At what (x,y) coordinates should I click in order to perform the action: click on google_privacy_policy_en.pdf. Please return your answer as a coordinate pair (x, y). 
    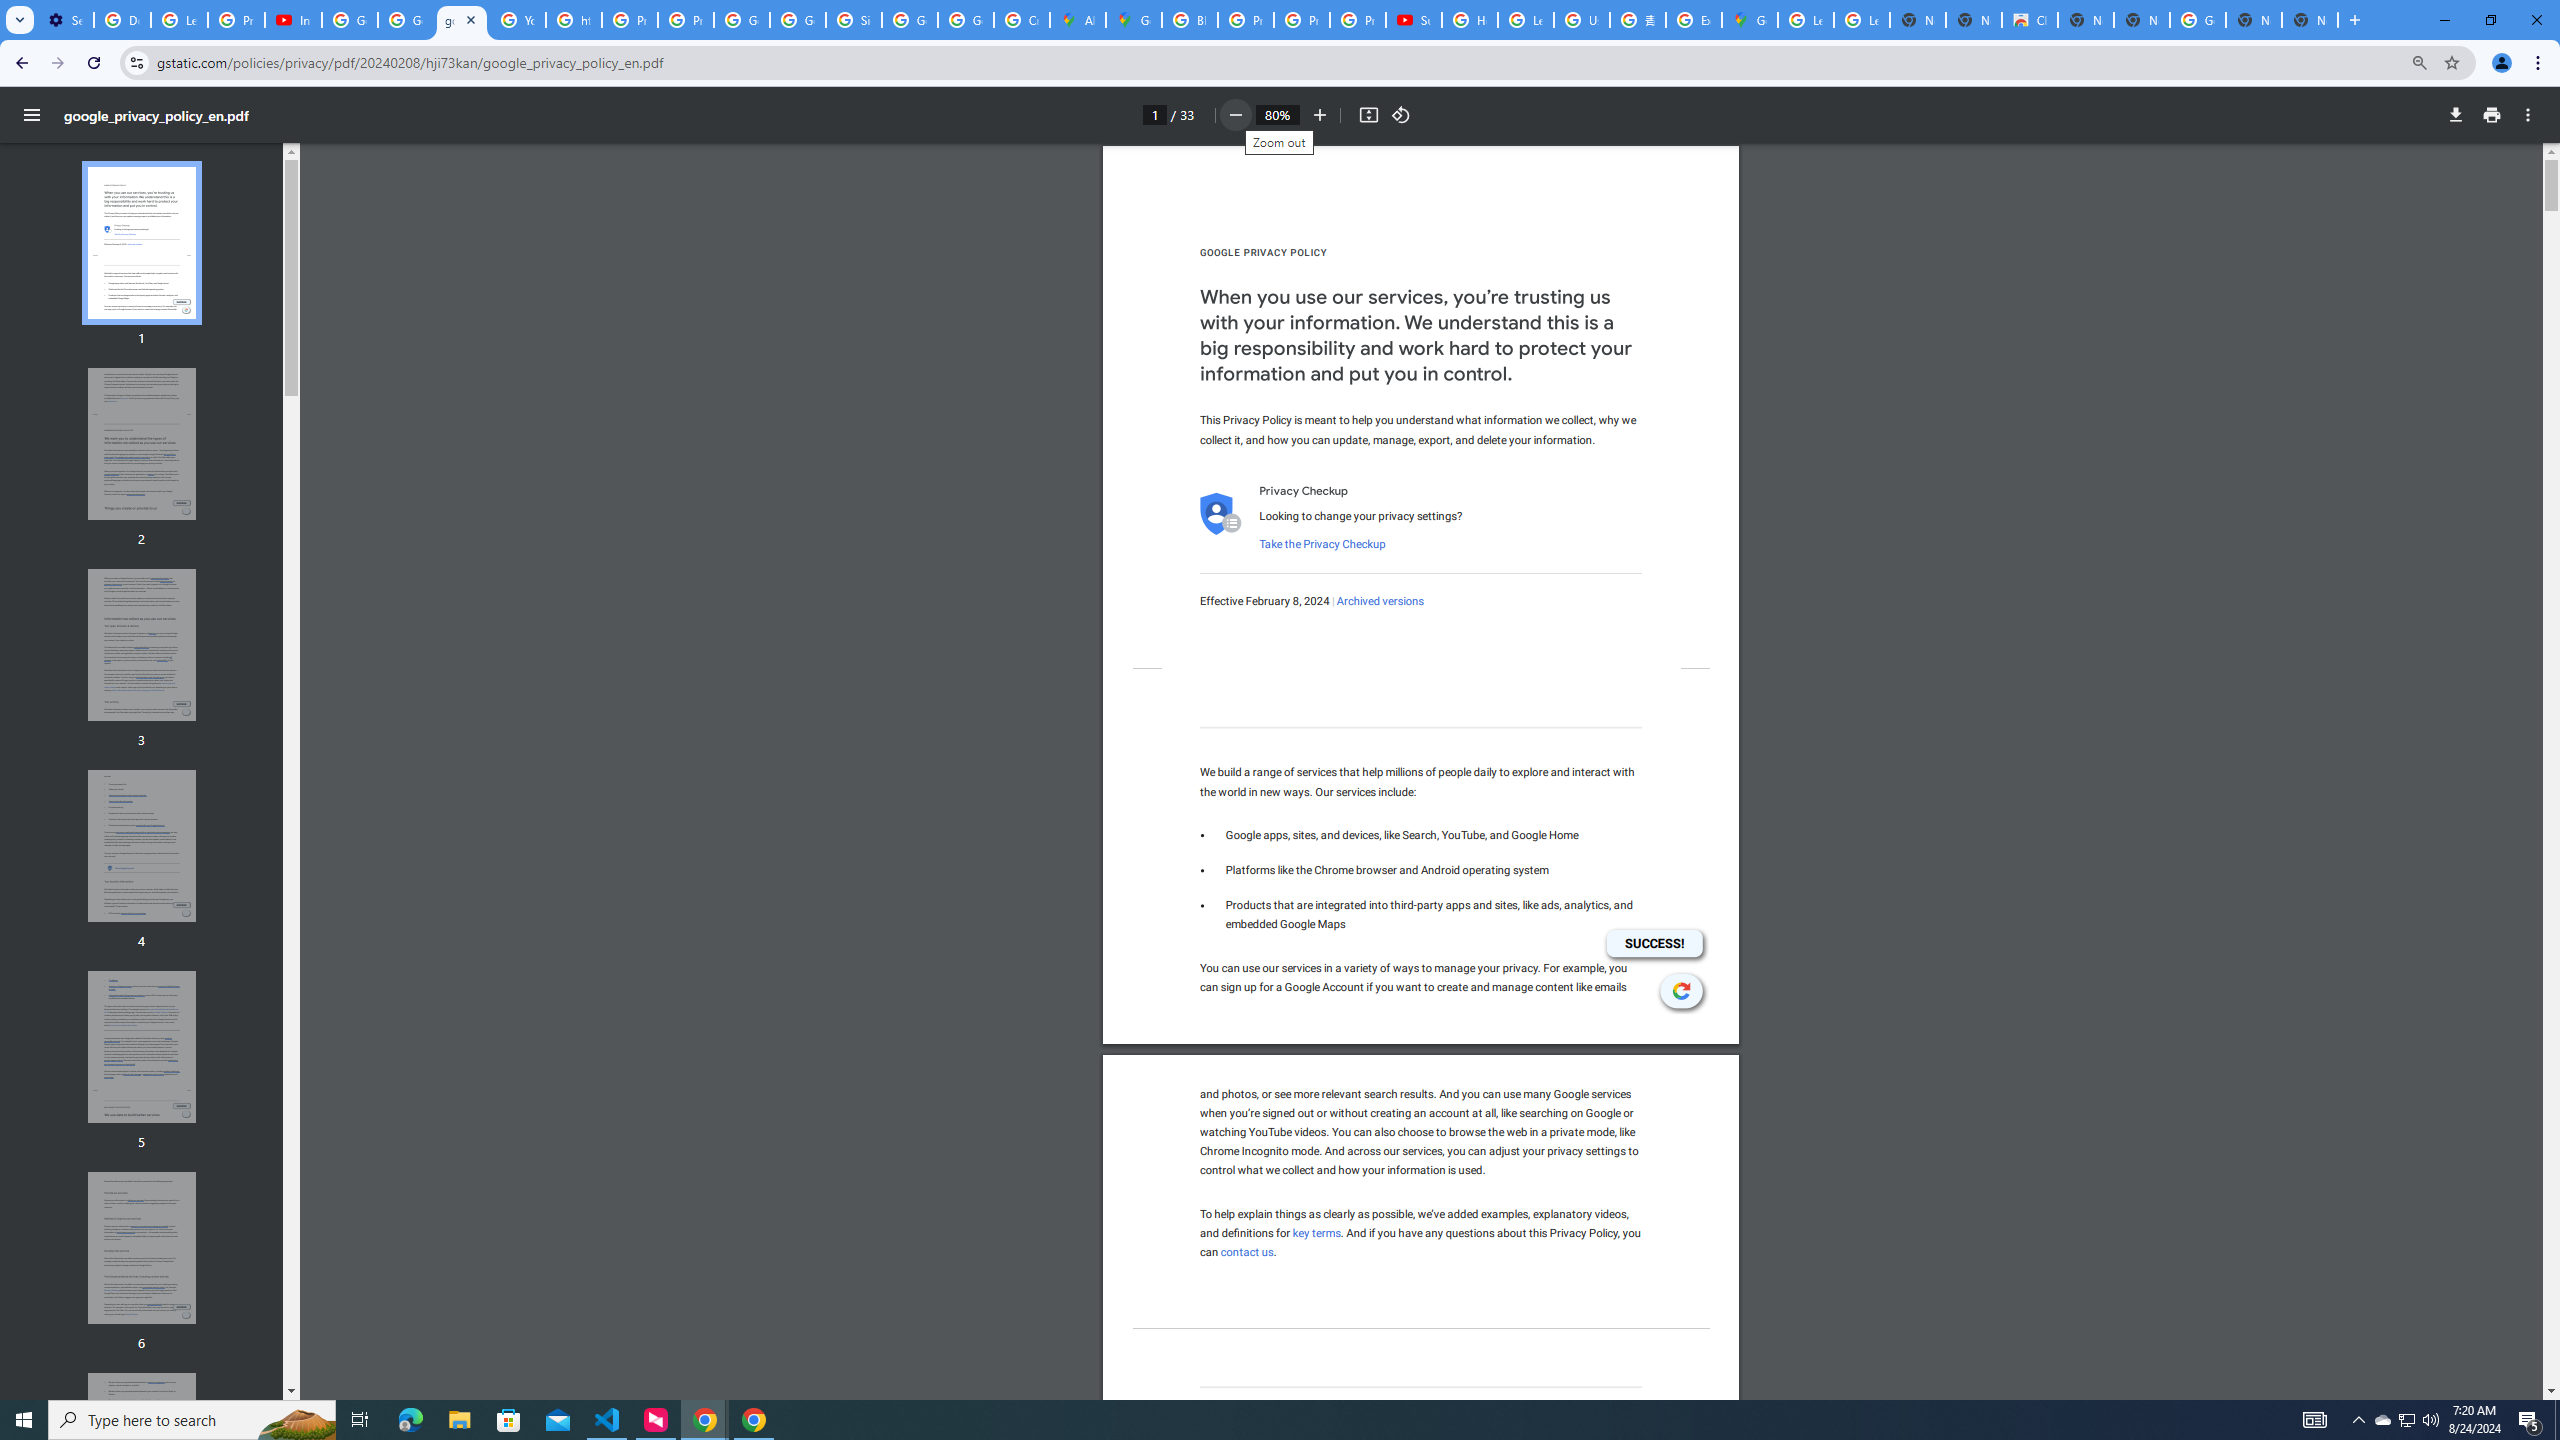
    Looking at the image, I should click on (462, 20).